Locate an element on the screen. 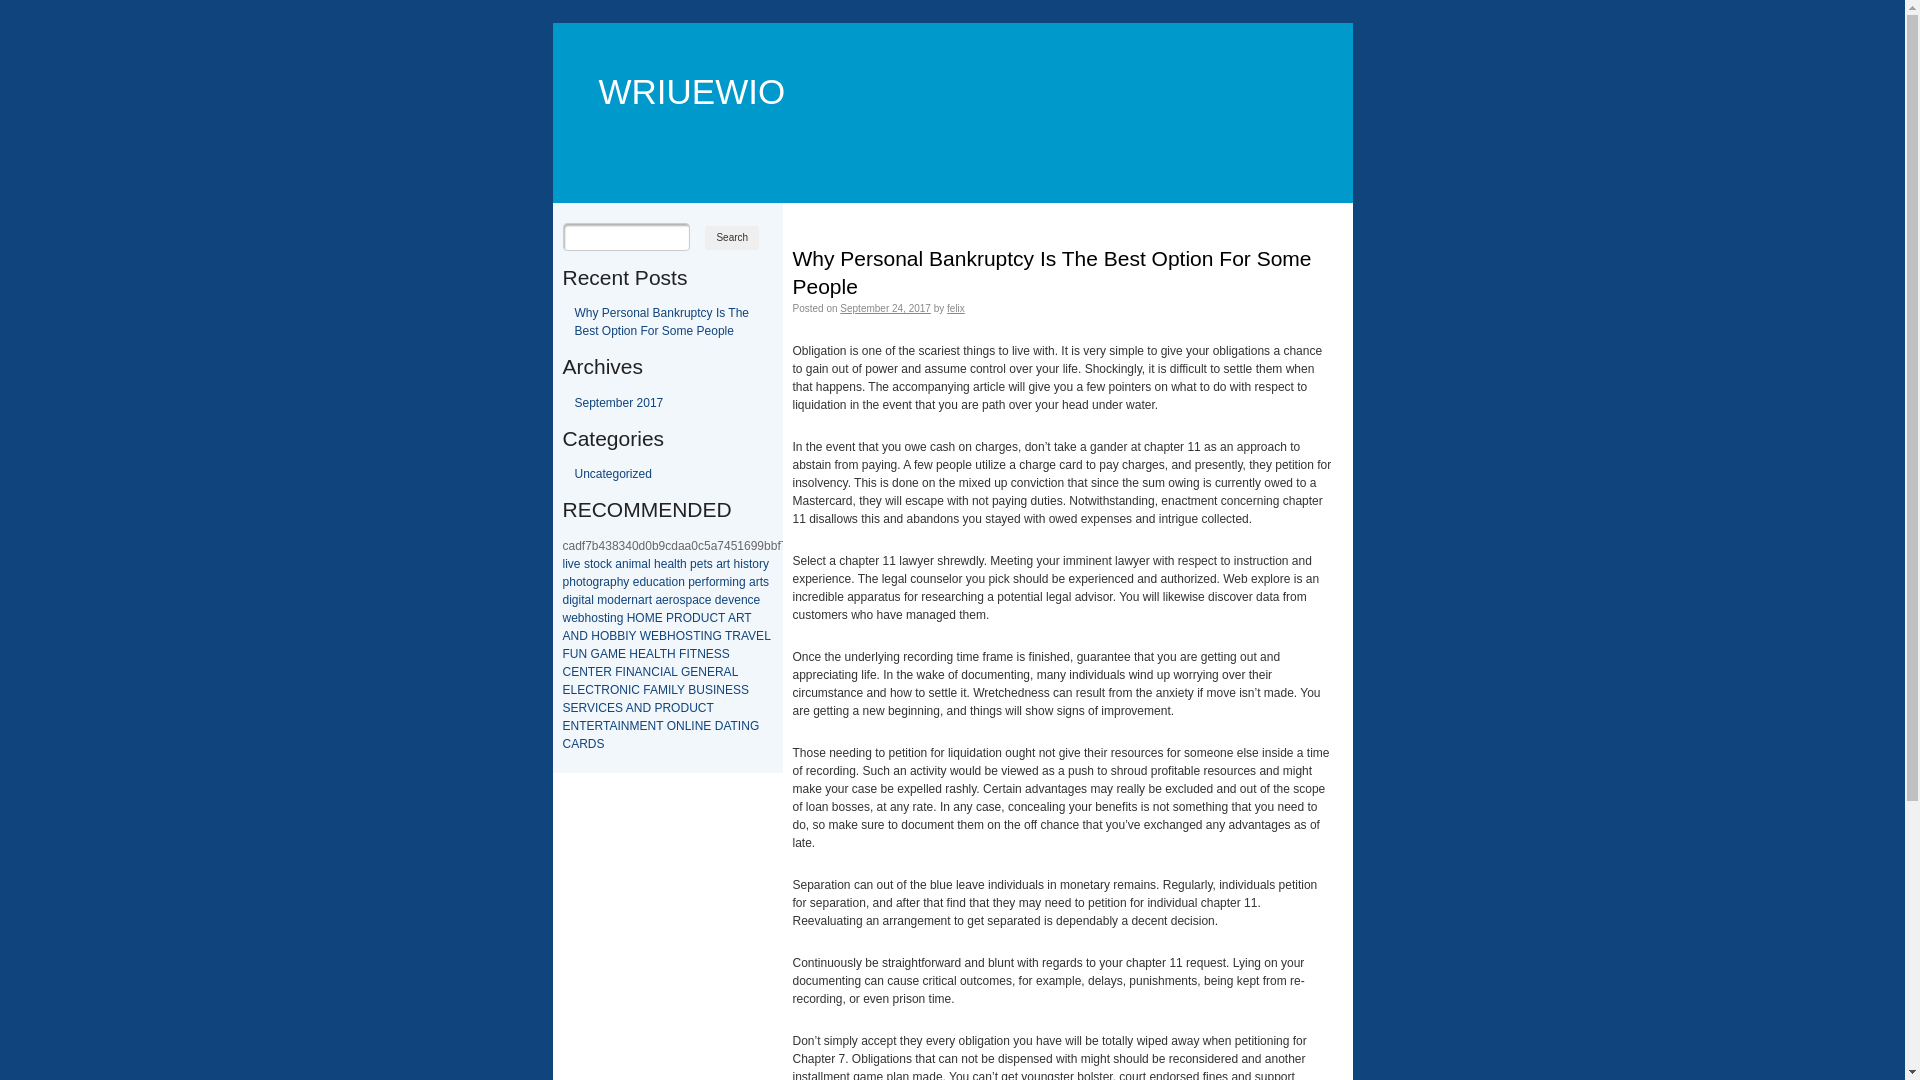 This screenshot has height=1080, width=1920. t is located at coordinates (584, 582).